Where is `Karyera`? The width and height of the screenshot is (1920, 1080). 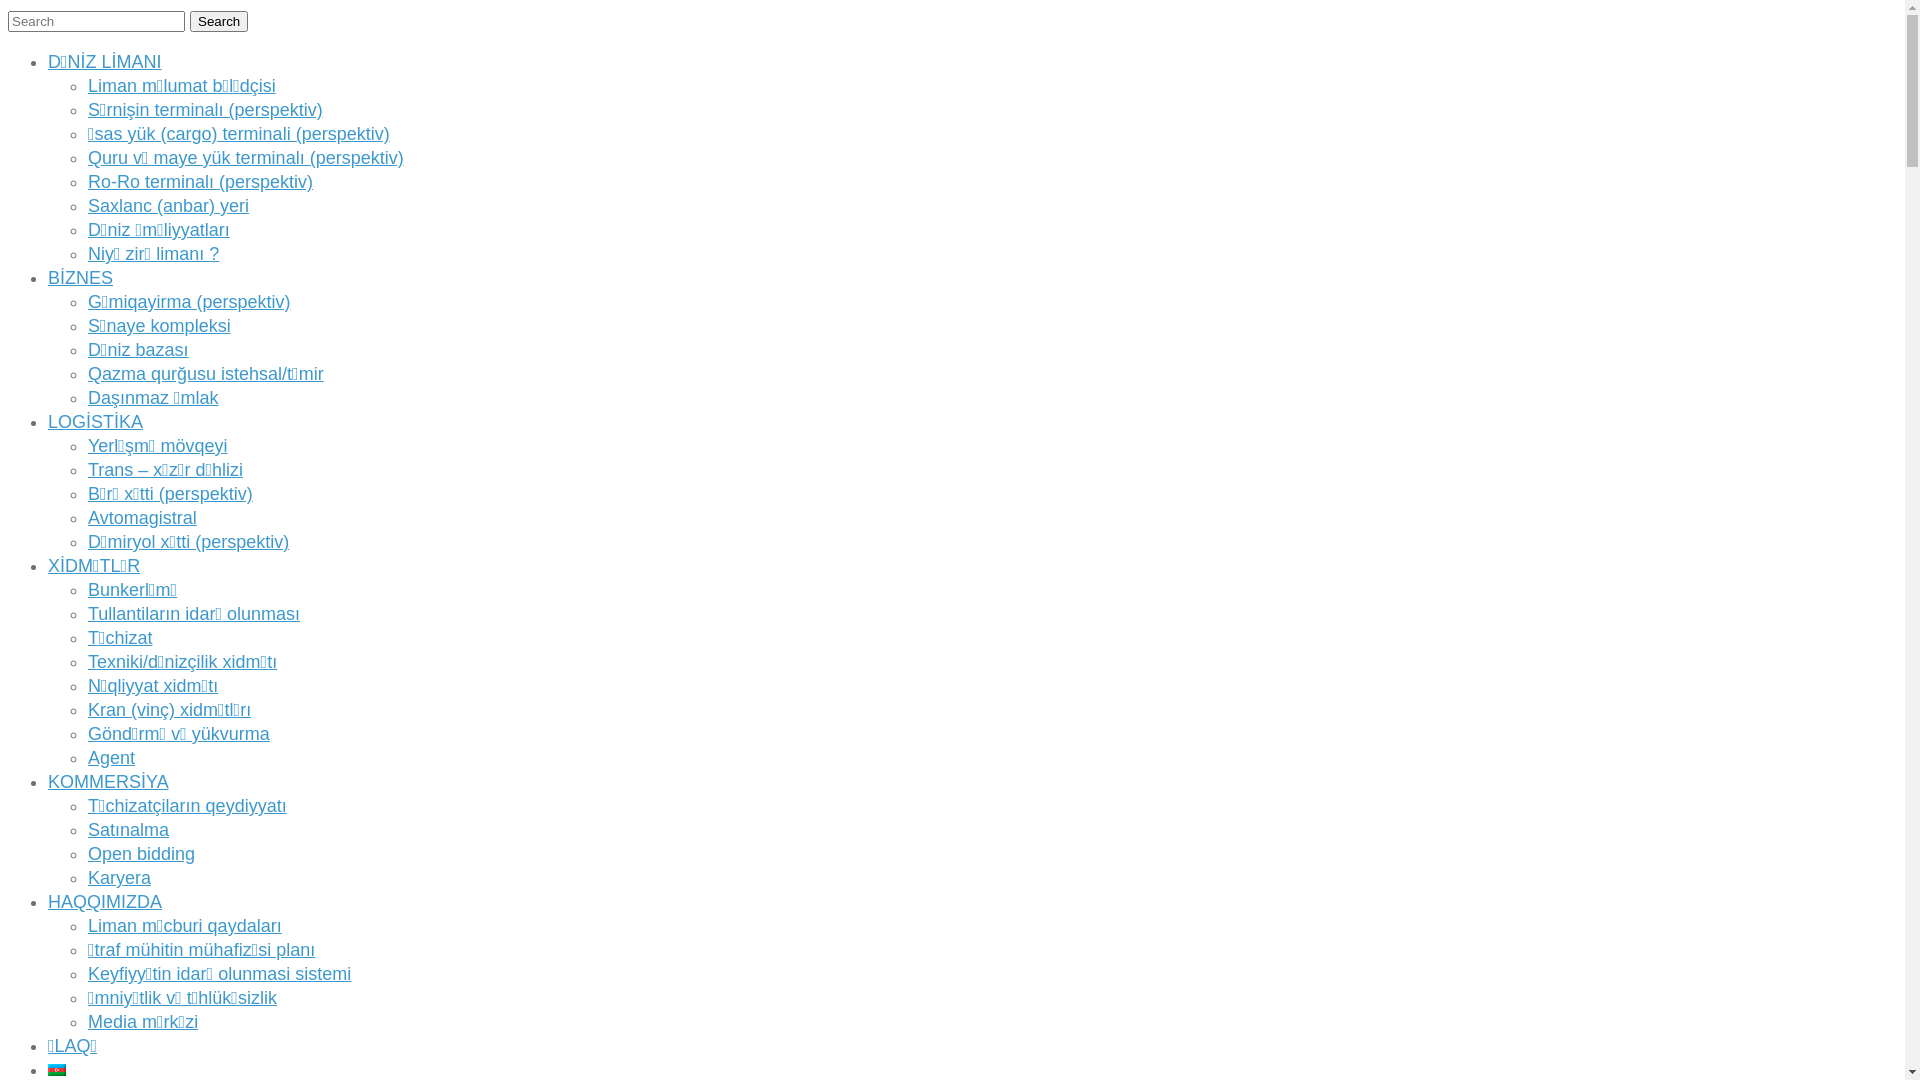
Karyera is located at coordinates (120, 878).